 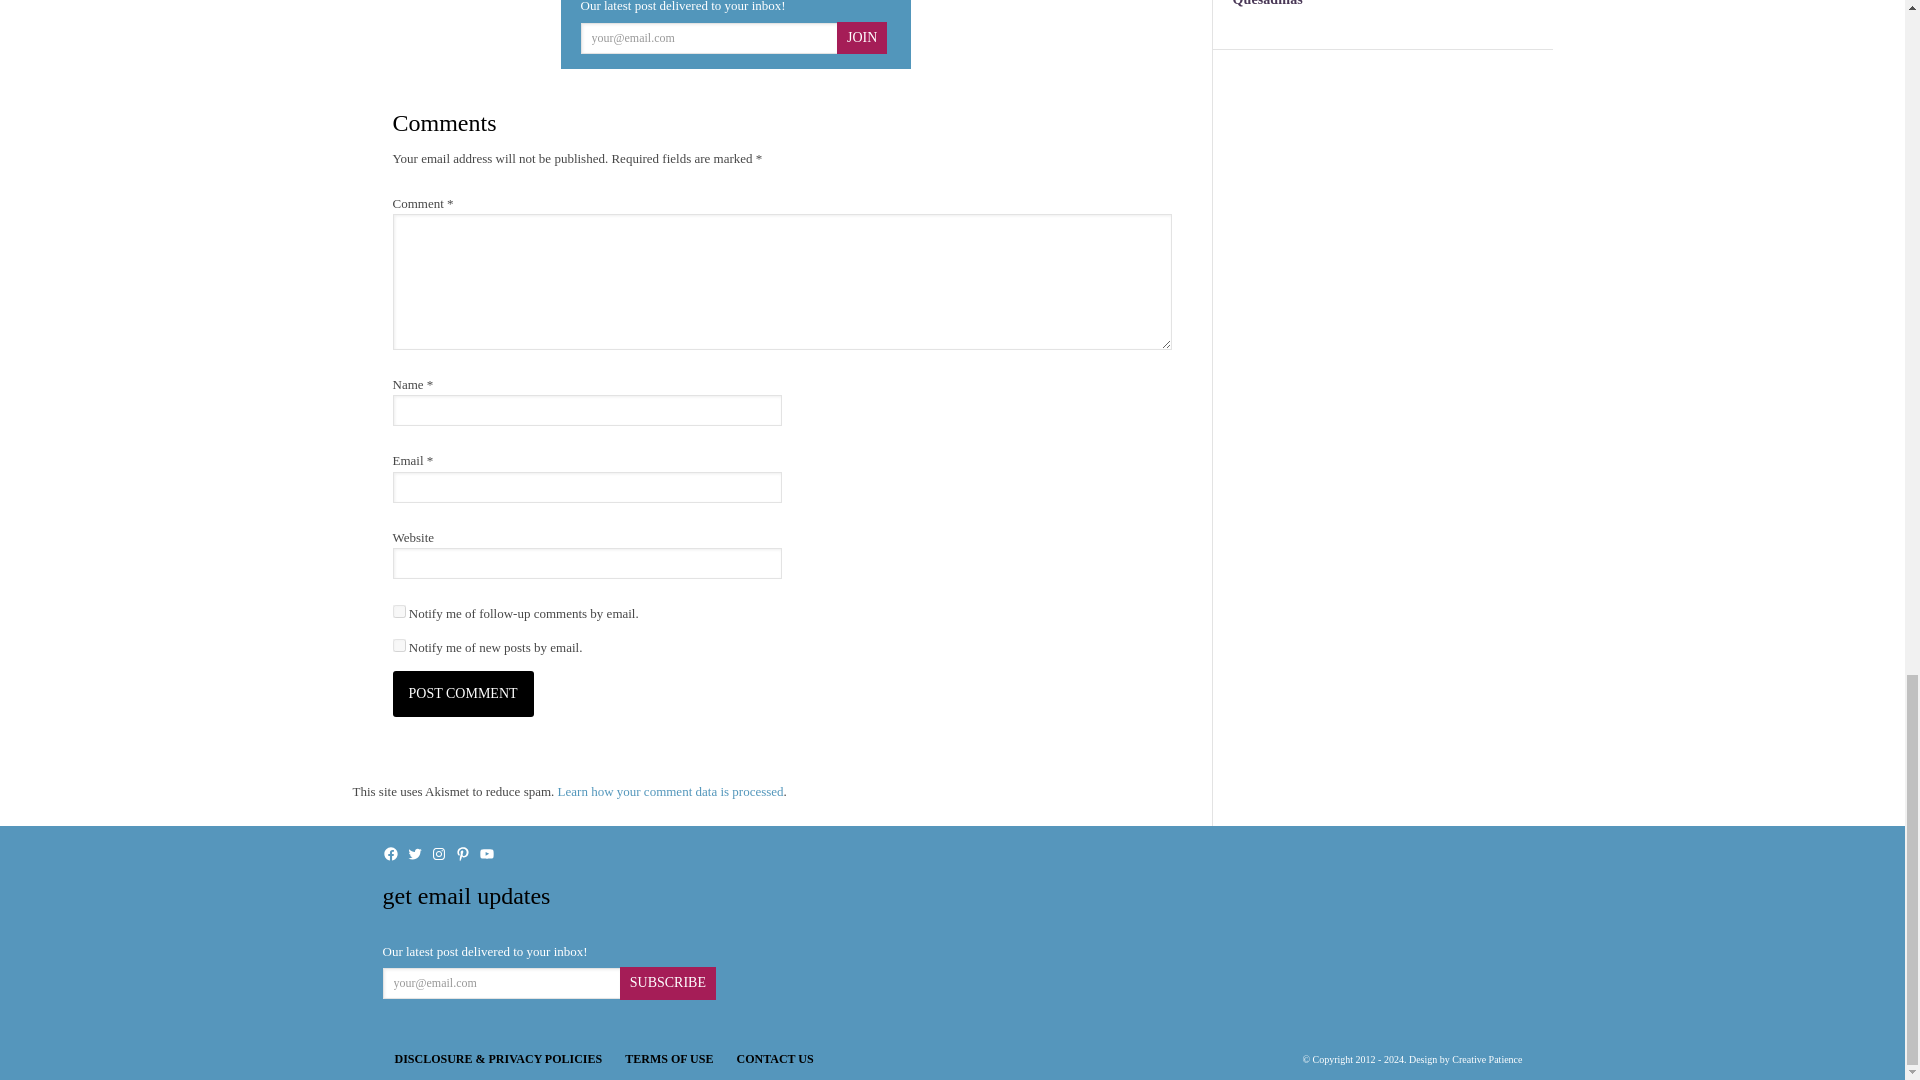 What do you see at coordinates (462, 694) in the screenshot?
I see `Post Comment` at bounding box center [462, 694].